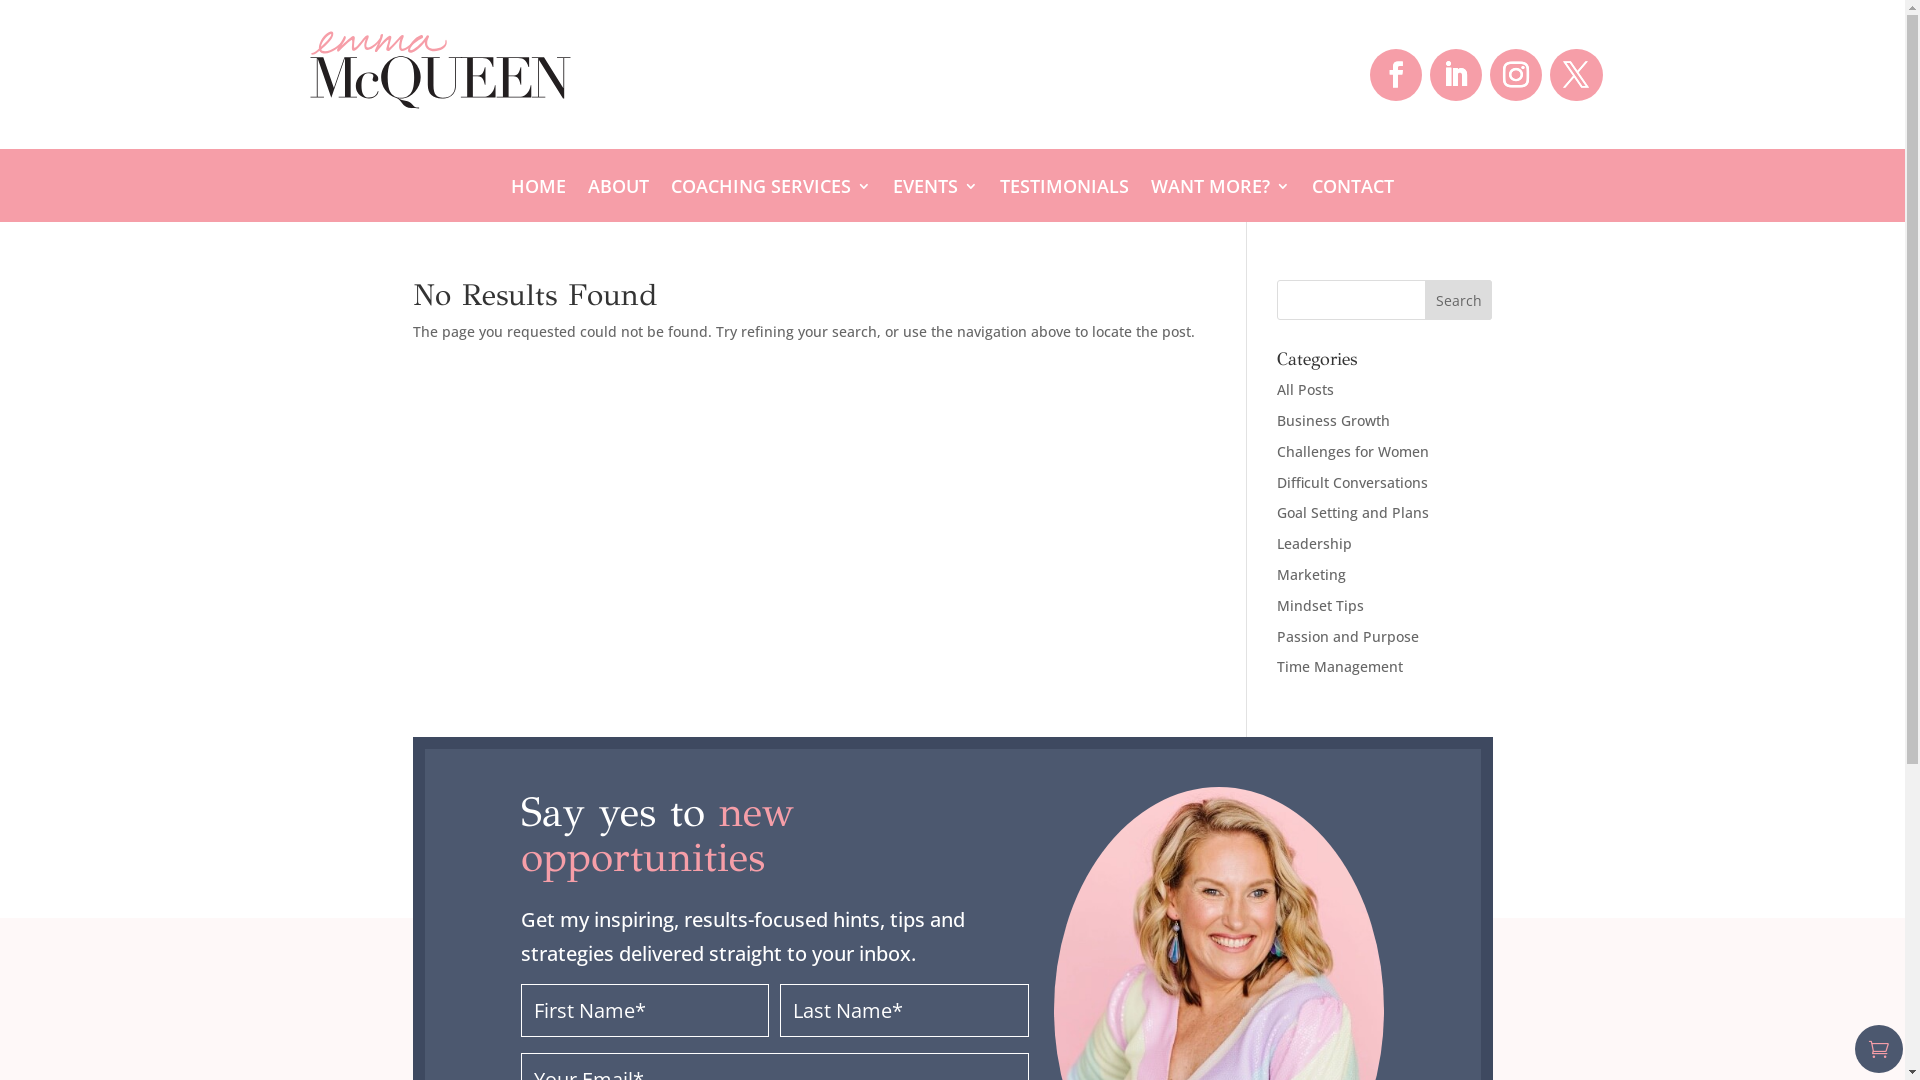  What do you see at coordinates (538, 190) in the screenshot?
I see `HOME` at bounding box center [538, 190].